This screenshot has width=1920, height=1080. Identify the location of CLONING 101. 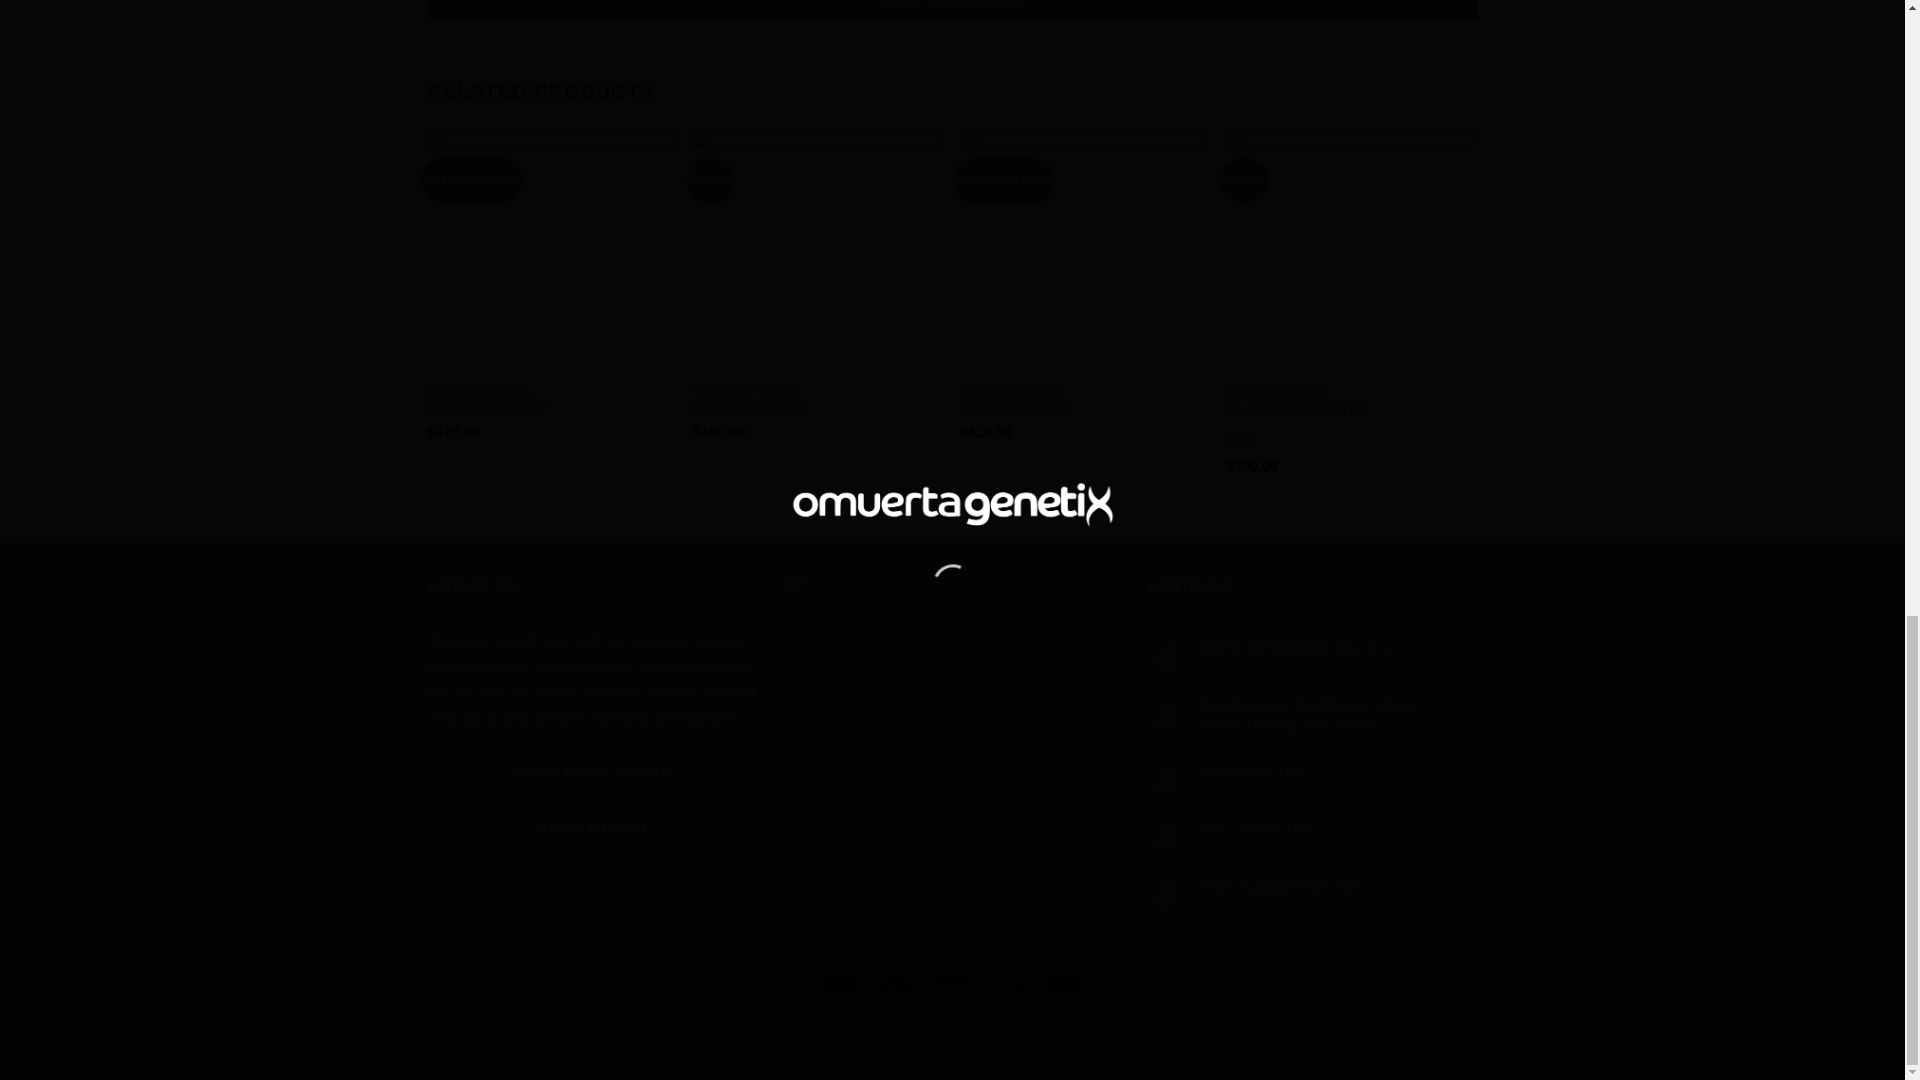
(1337, 771).